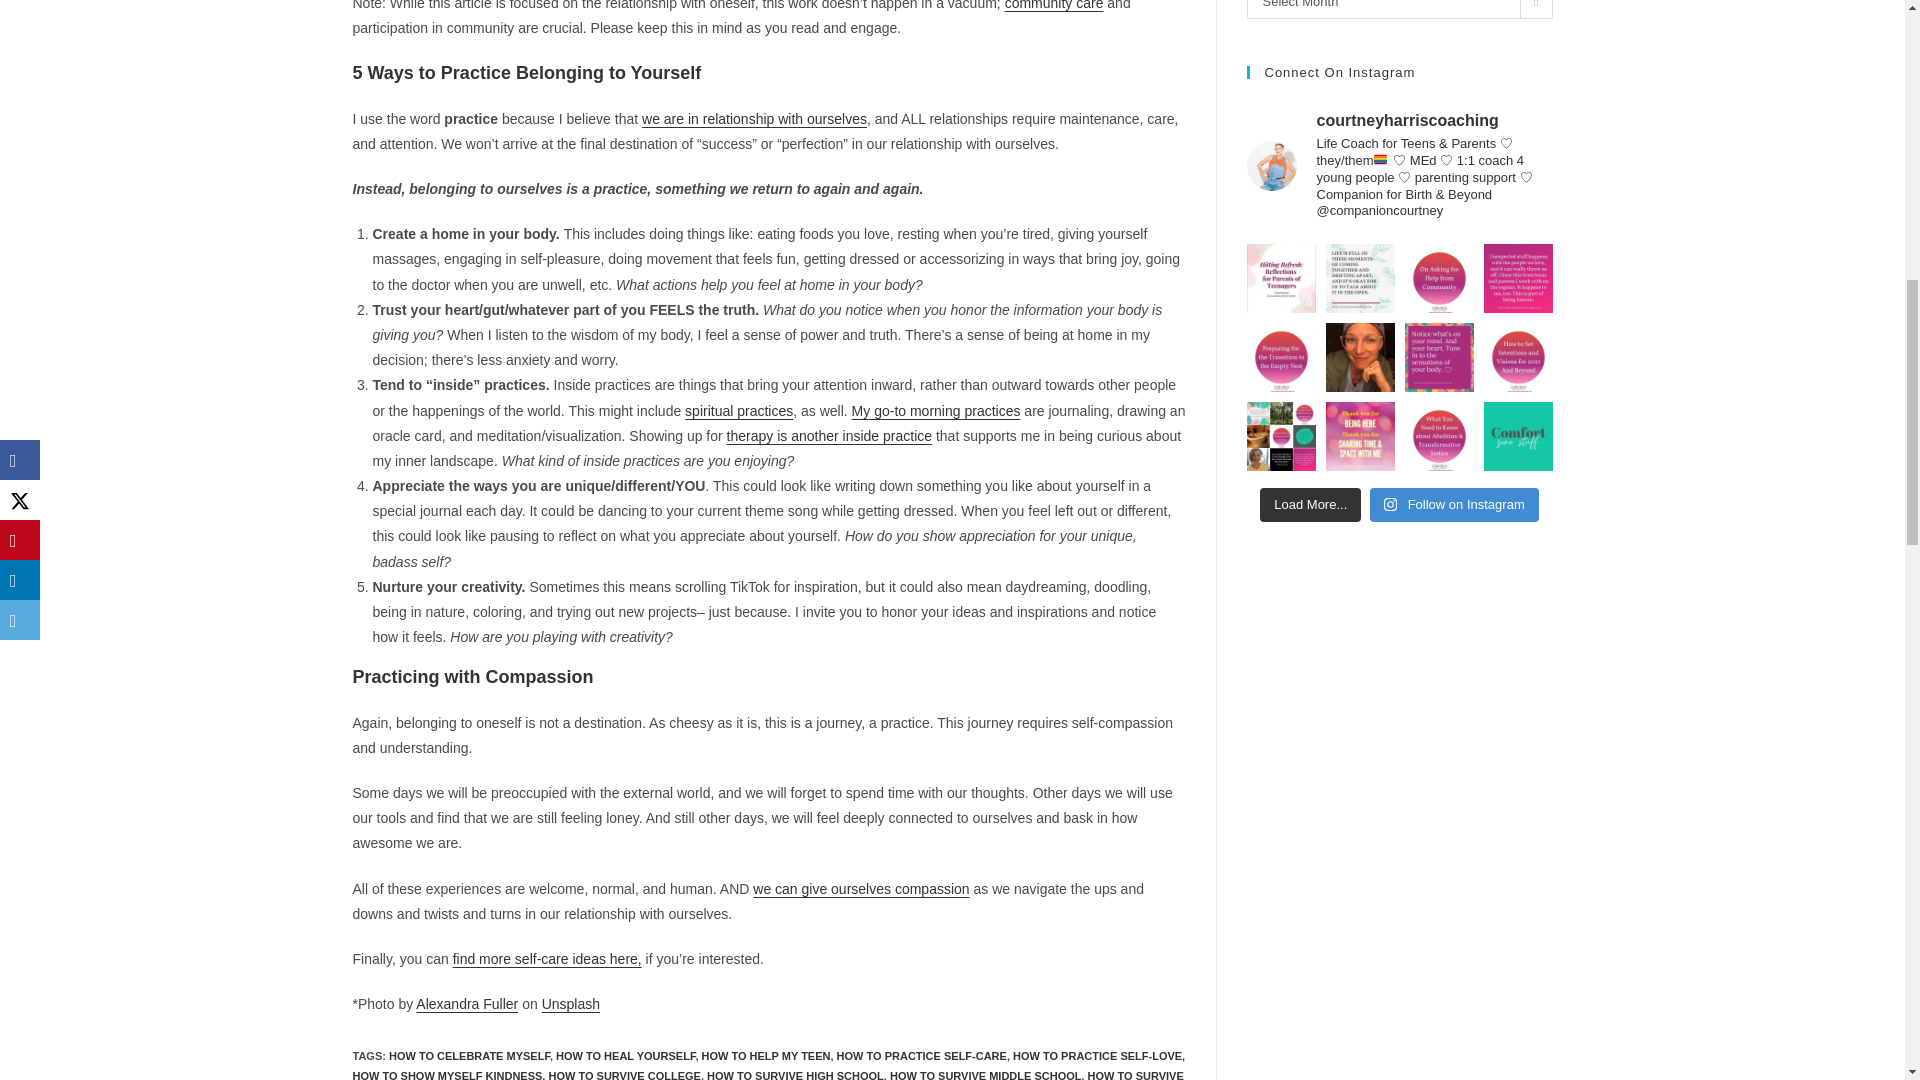 This screenshot has width=1920, height=1080. I want to click on we are in relationship with ourselves, so click(754, 119).